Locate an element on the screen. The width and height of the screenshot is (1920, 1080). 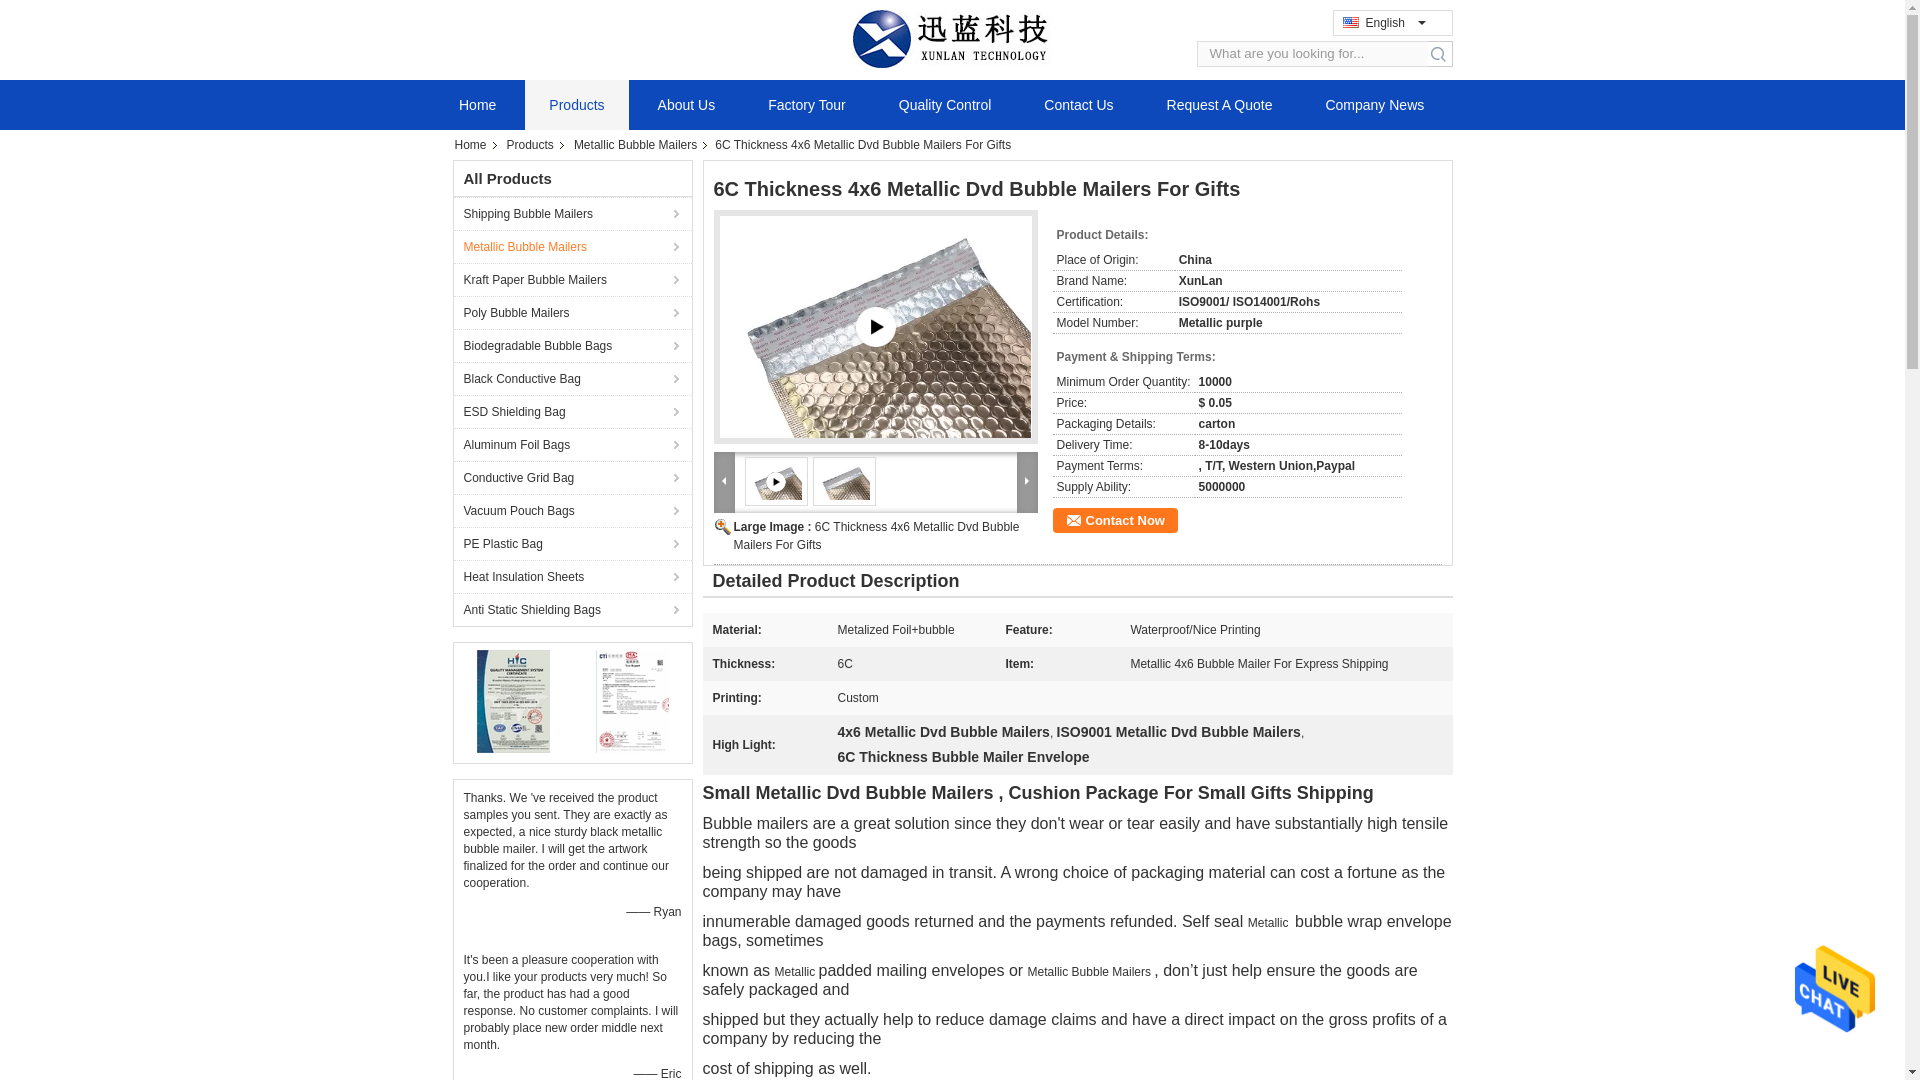
Poly Bubble Mailers is located at coordinates (572, 312).